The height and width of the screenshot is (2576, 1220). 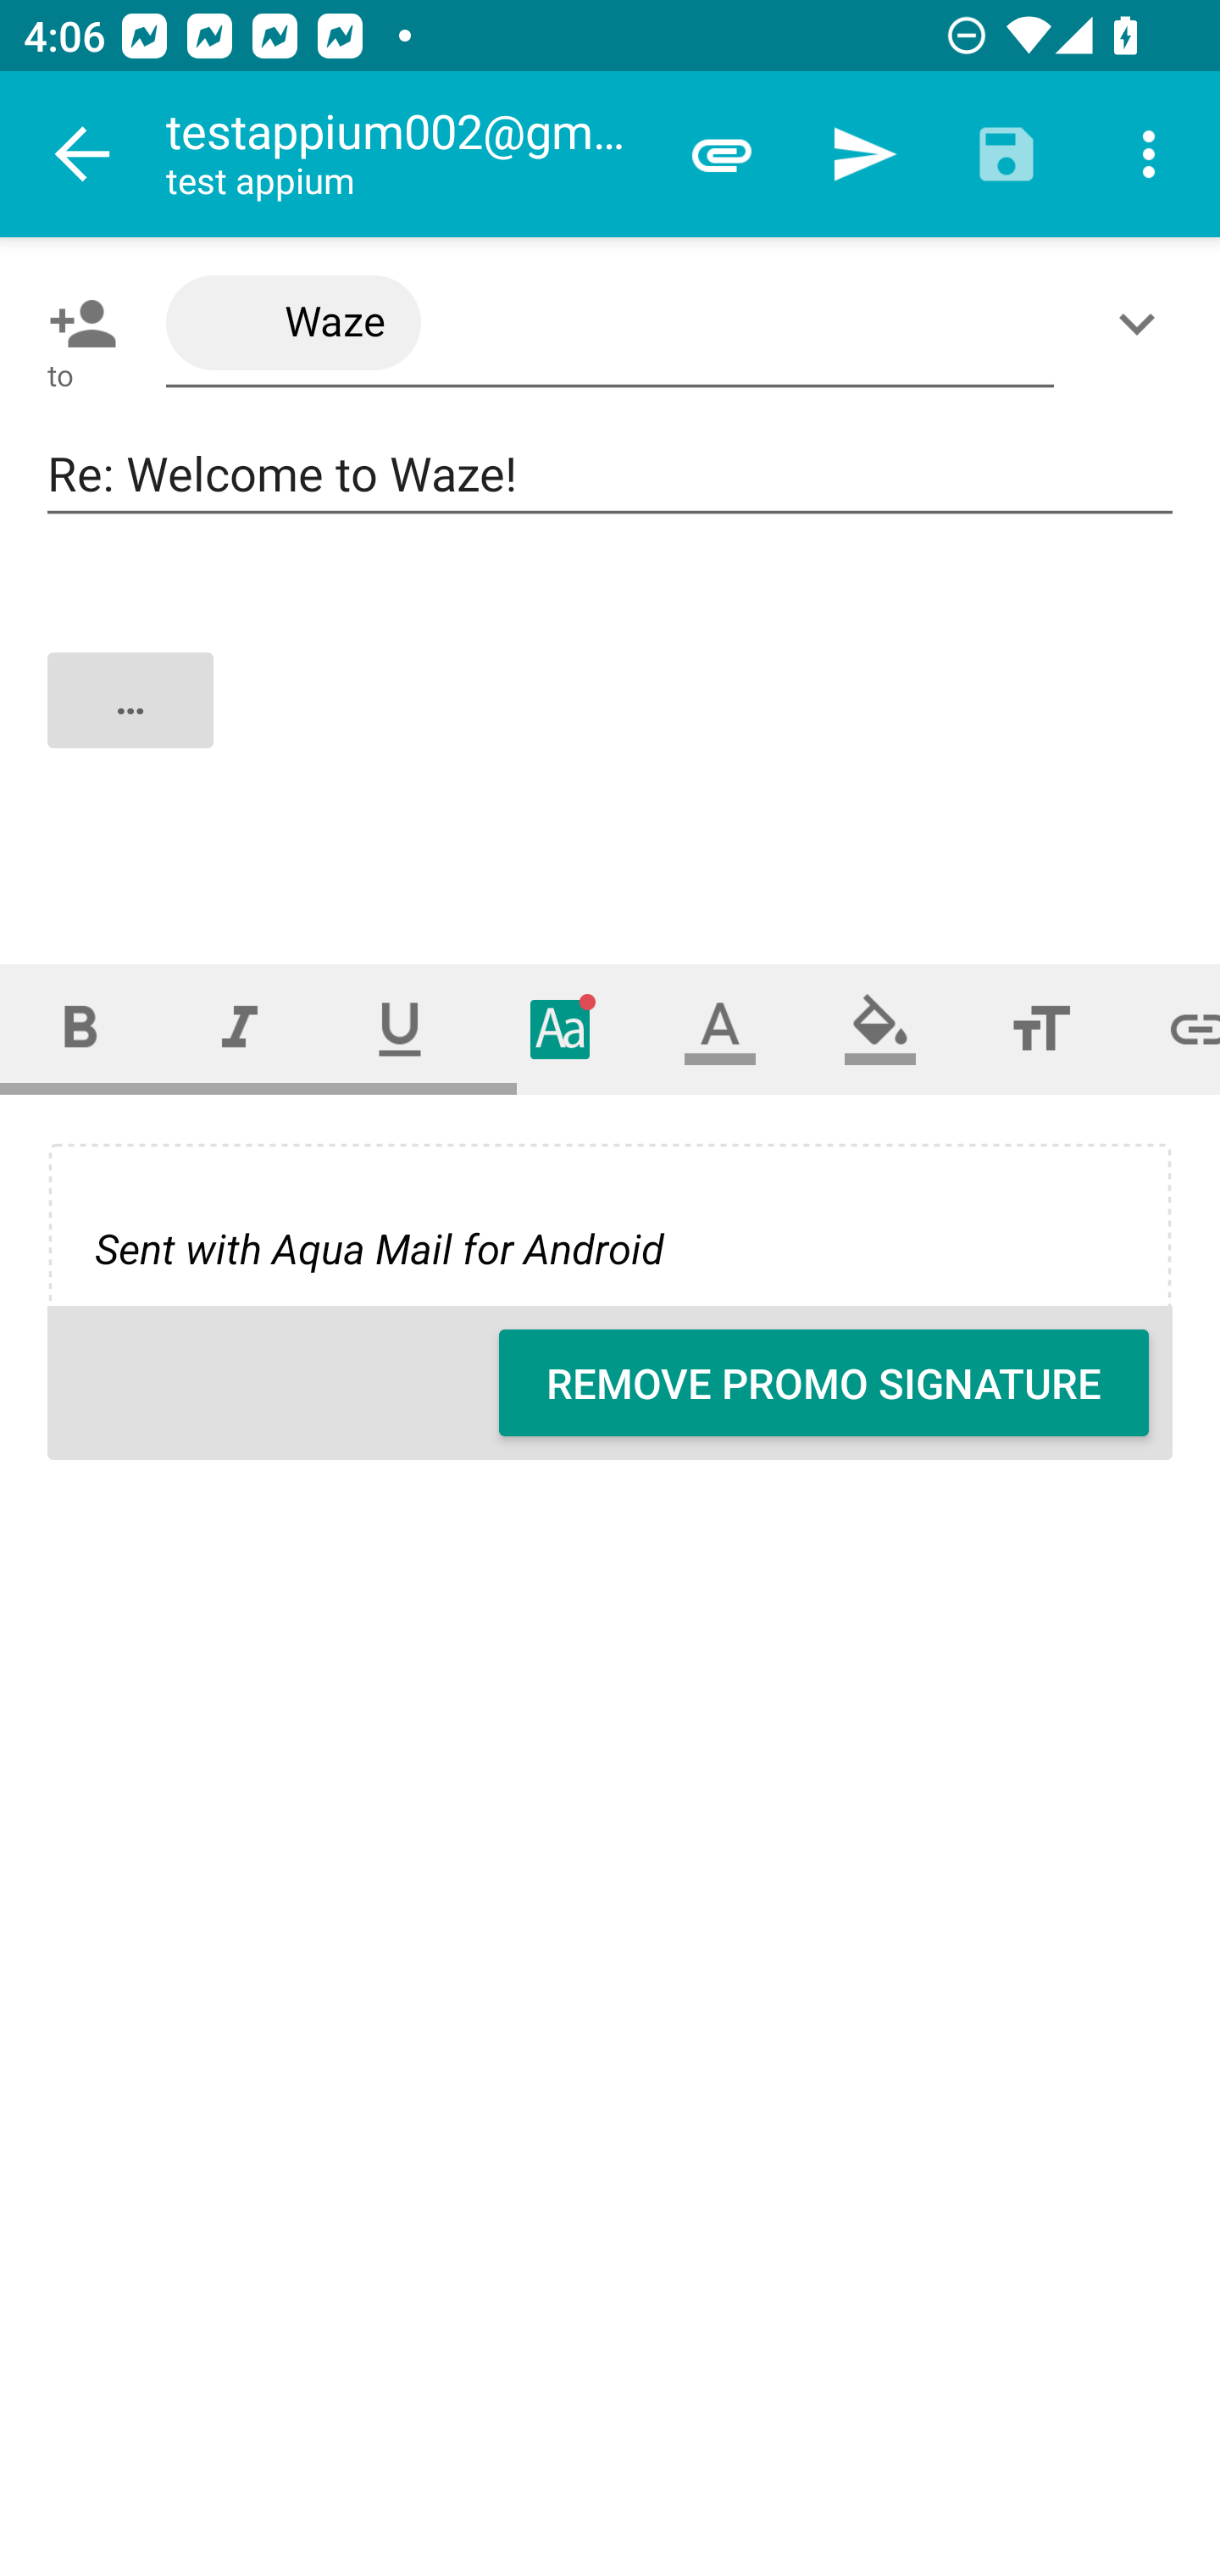 What do you see at coordinates (1040, 1029) in the screenshot?
I see `Font size` at bounding box center [1040, 1029].